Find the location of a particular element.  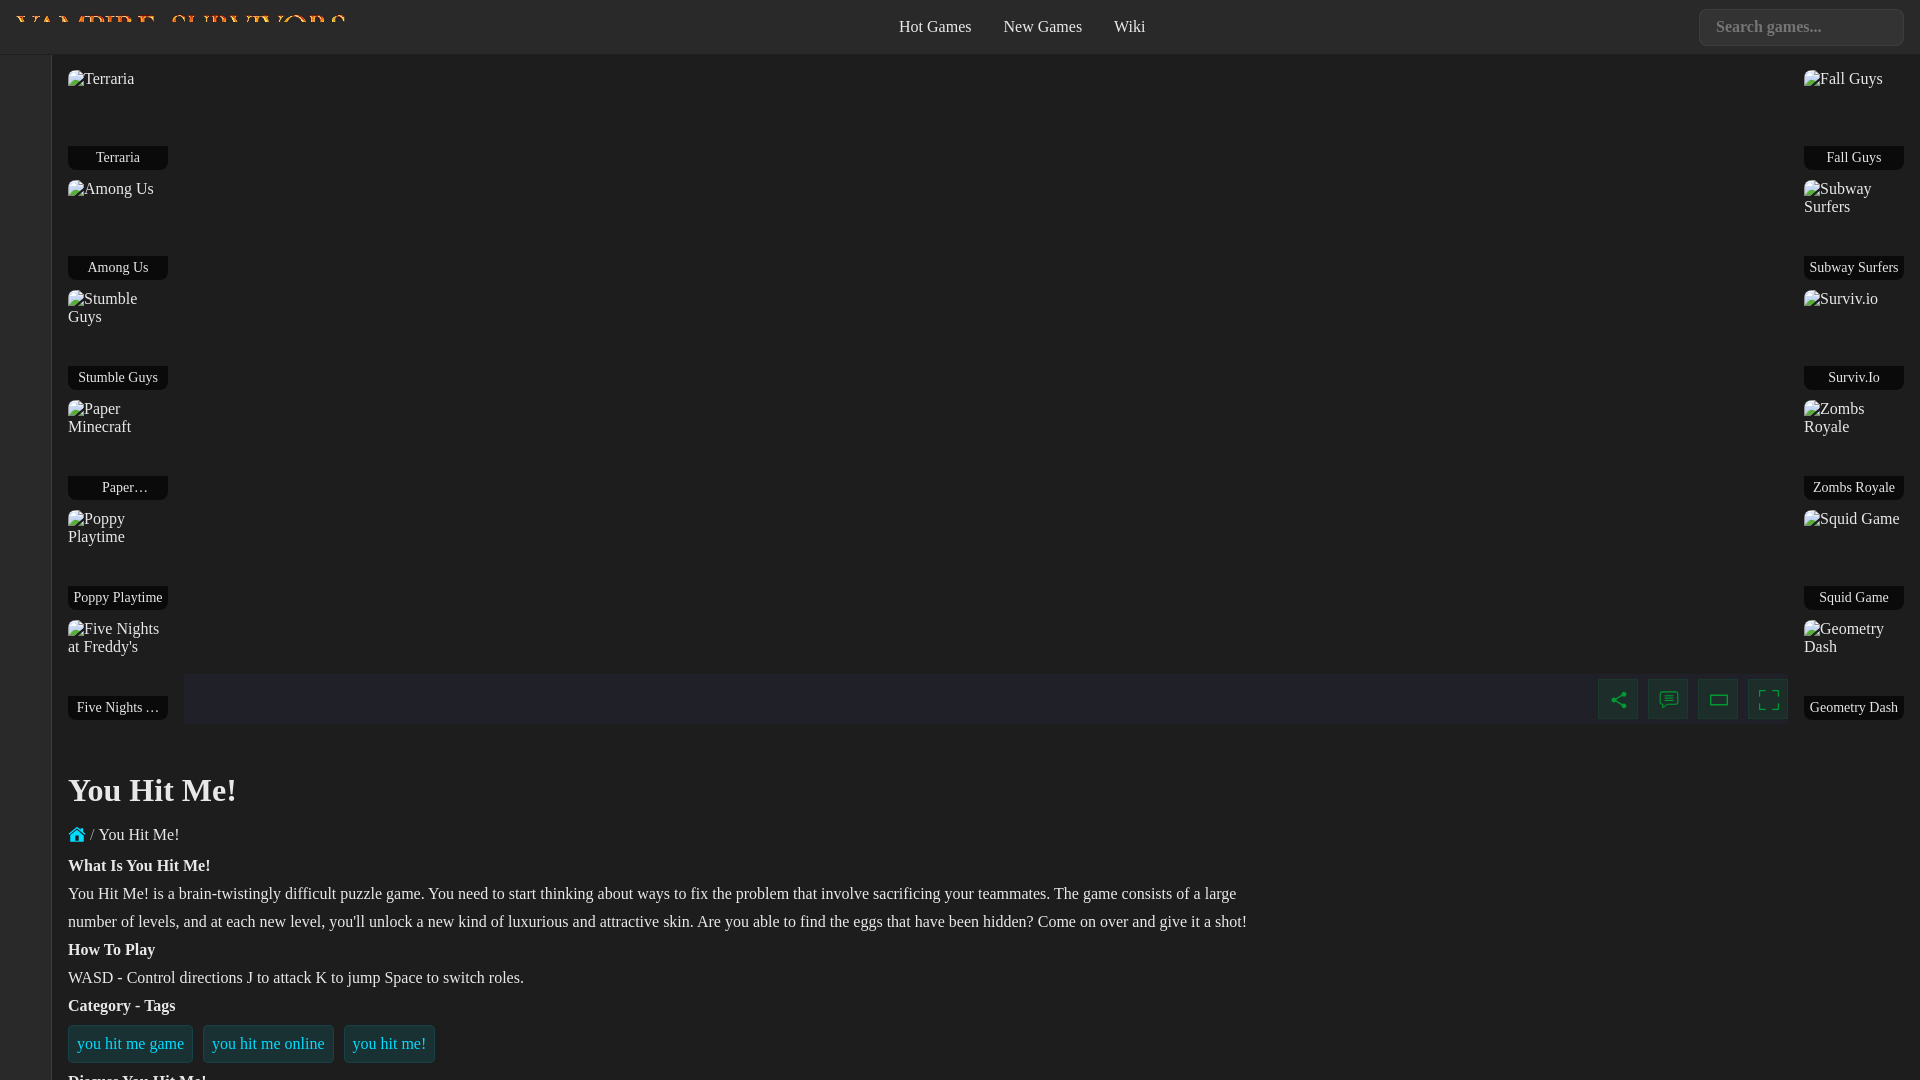

Poppy Playtime is located at coordinates (118, 528).